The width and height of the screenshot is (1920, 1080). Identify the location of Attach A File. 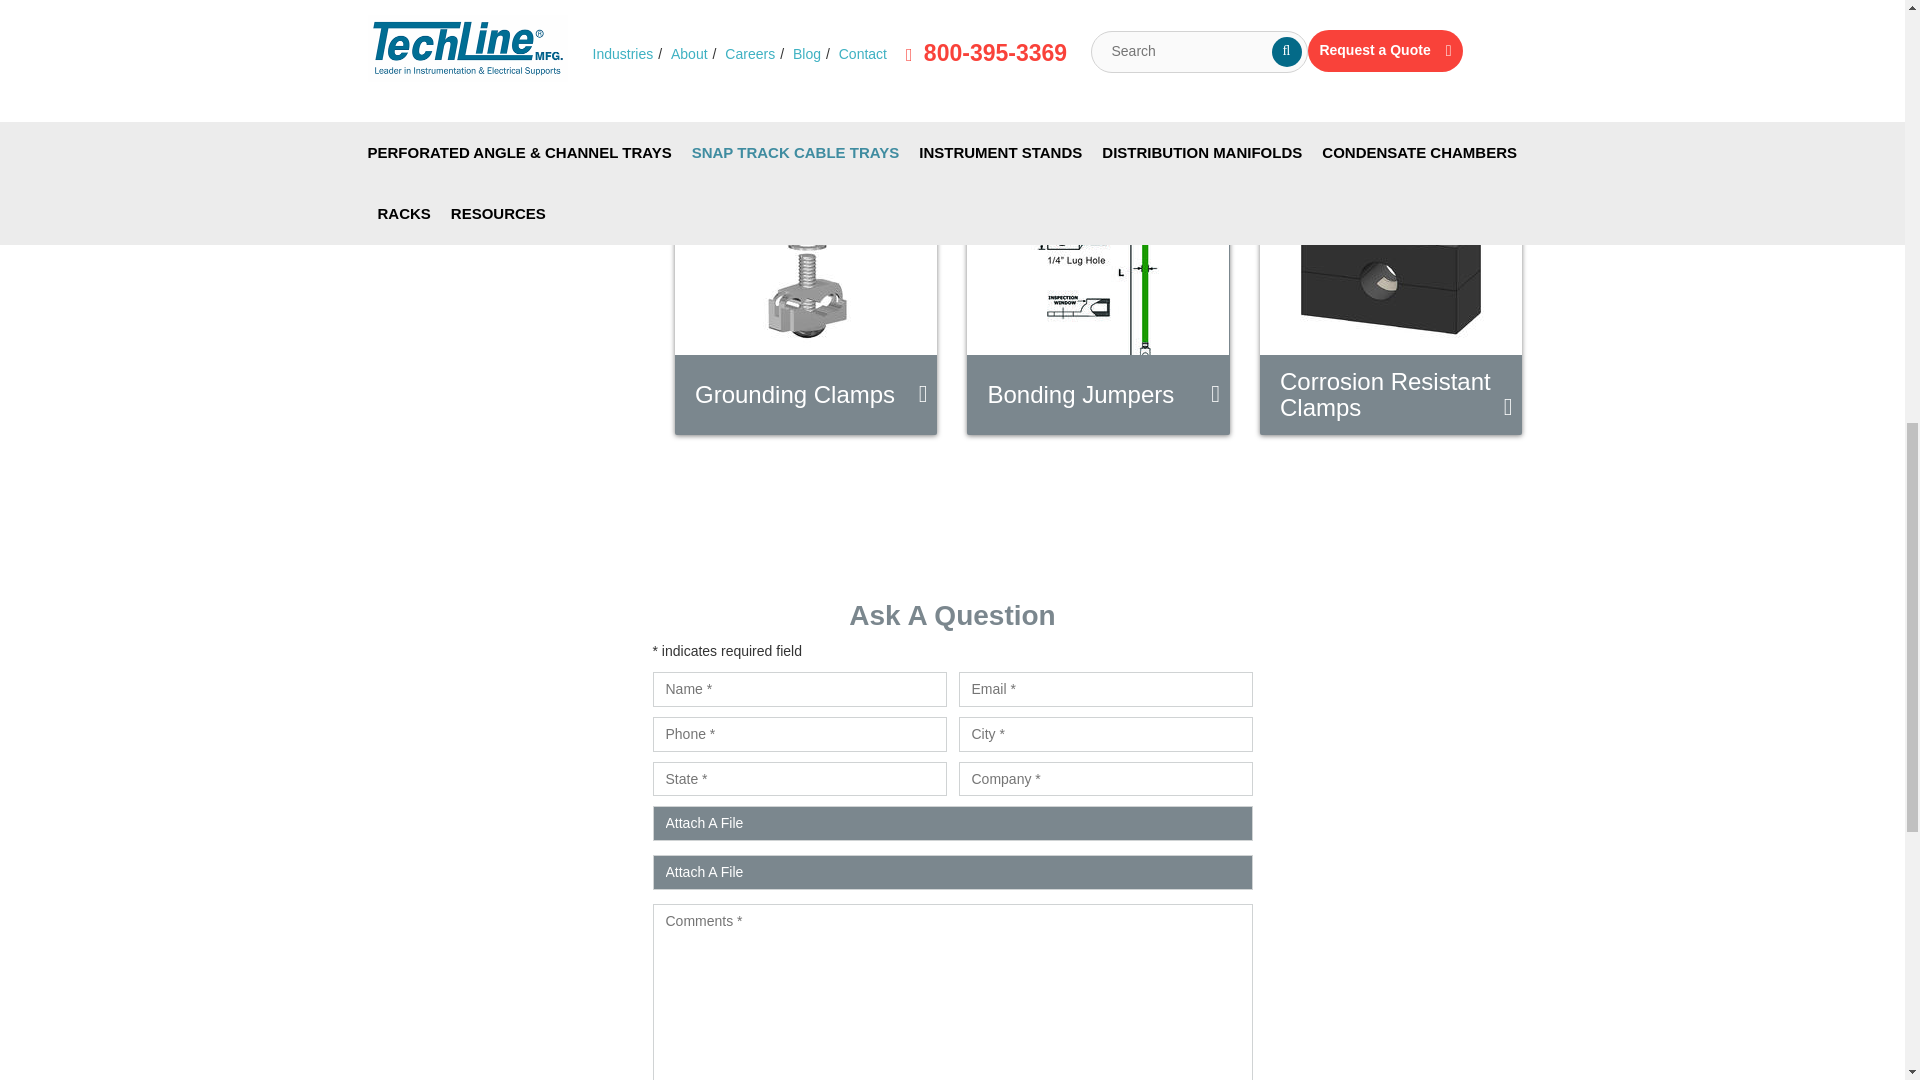
(952, 823).